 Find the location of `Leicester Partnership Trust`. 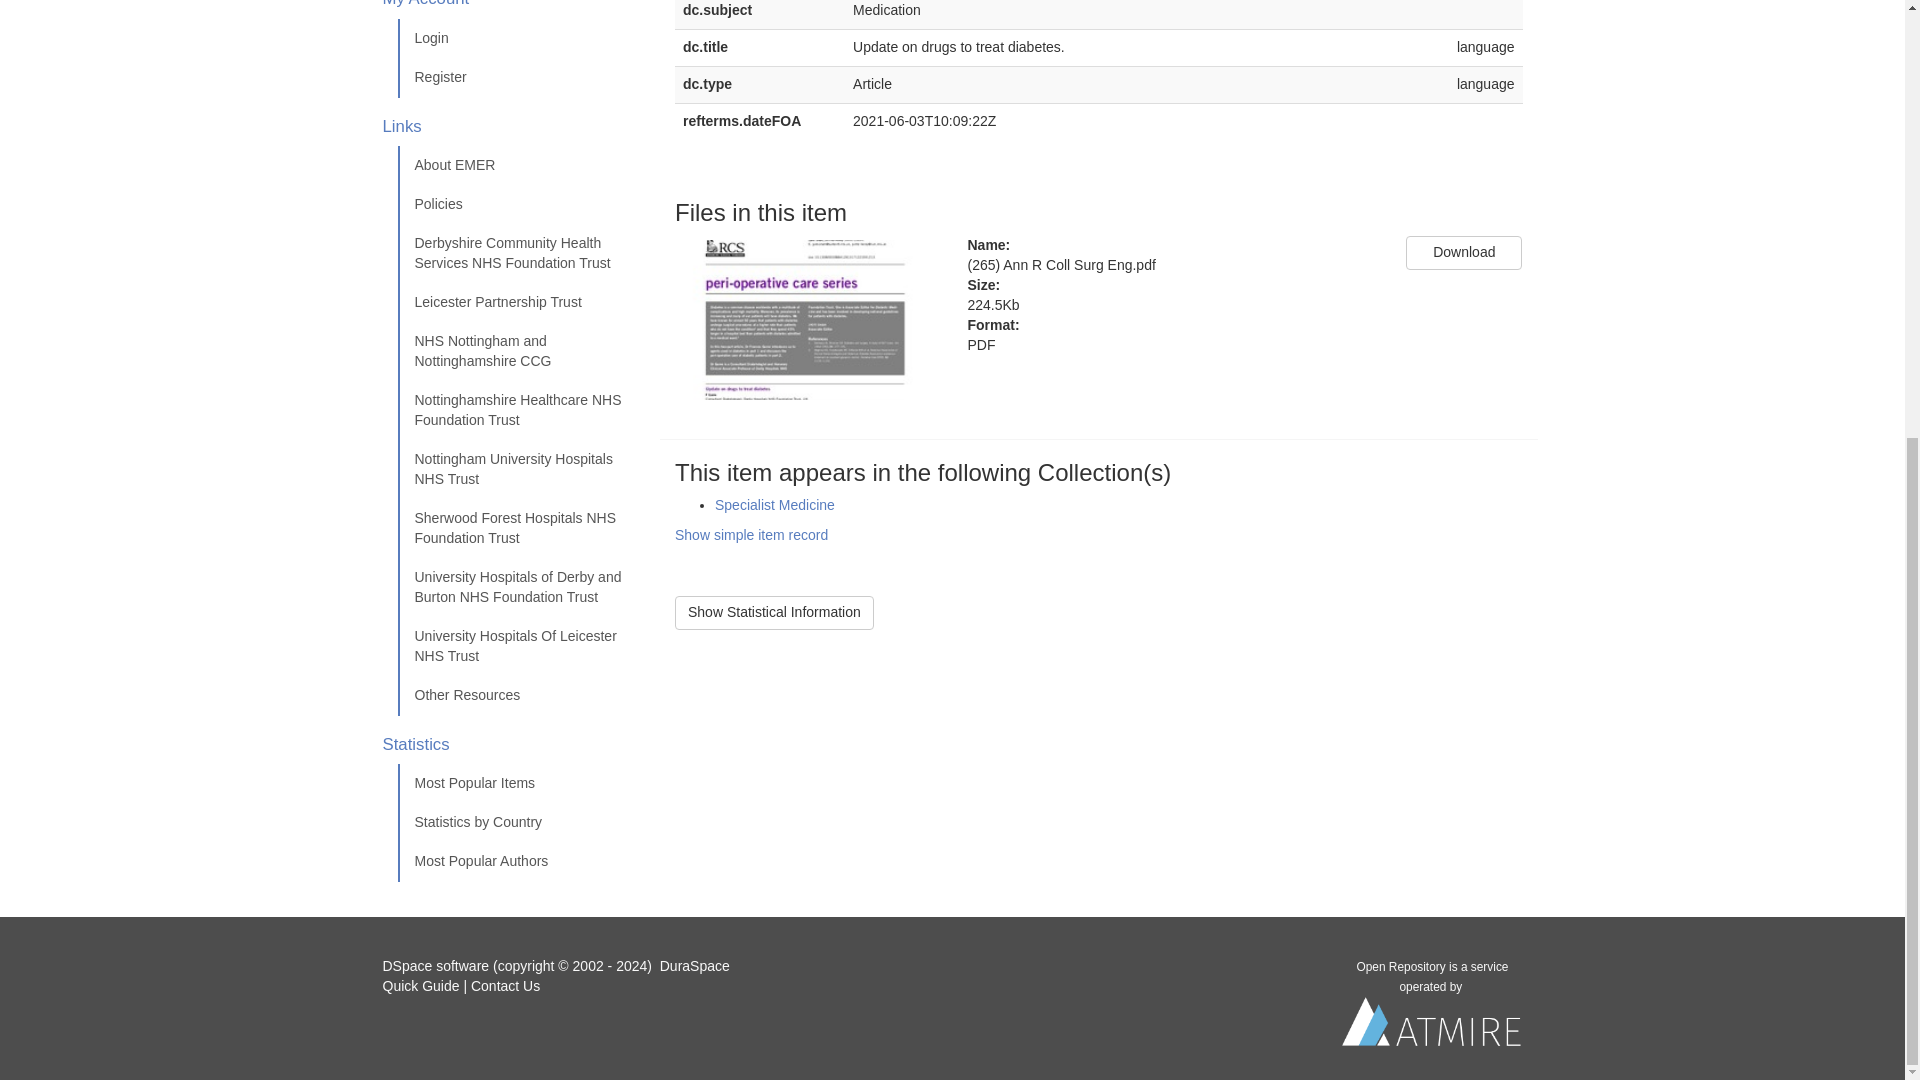

Leicester Partnership Trust is located at coordinates (521, 302).